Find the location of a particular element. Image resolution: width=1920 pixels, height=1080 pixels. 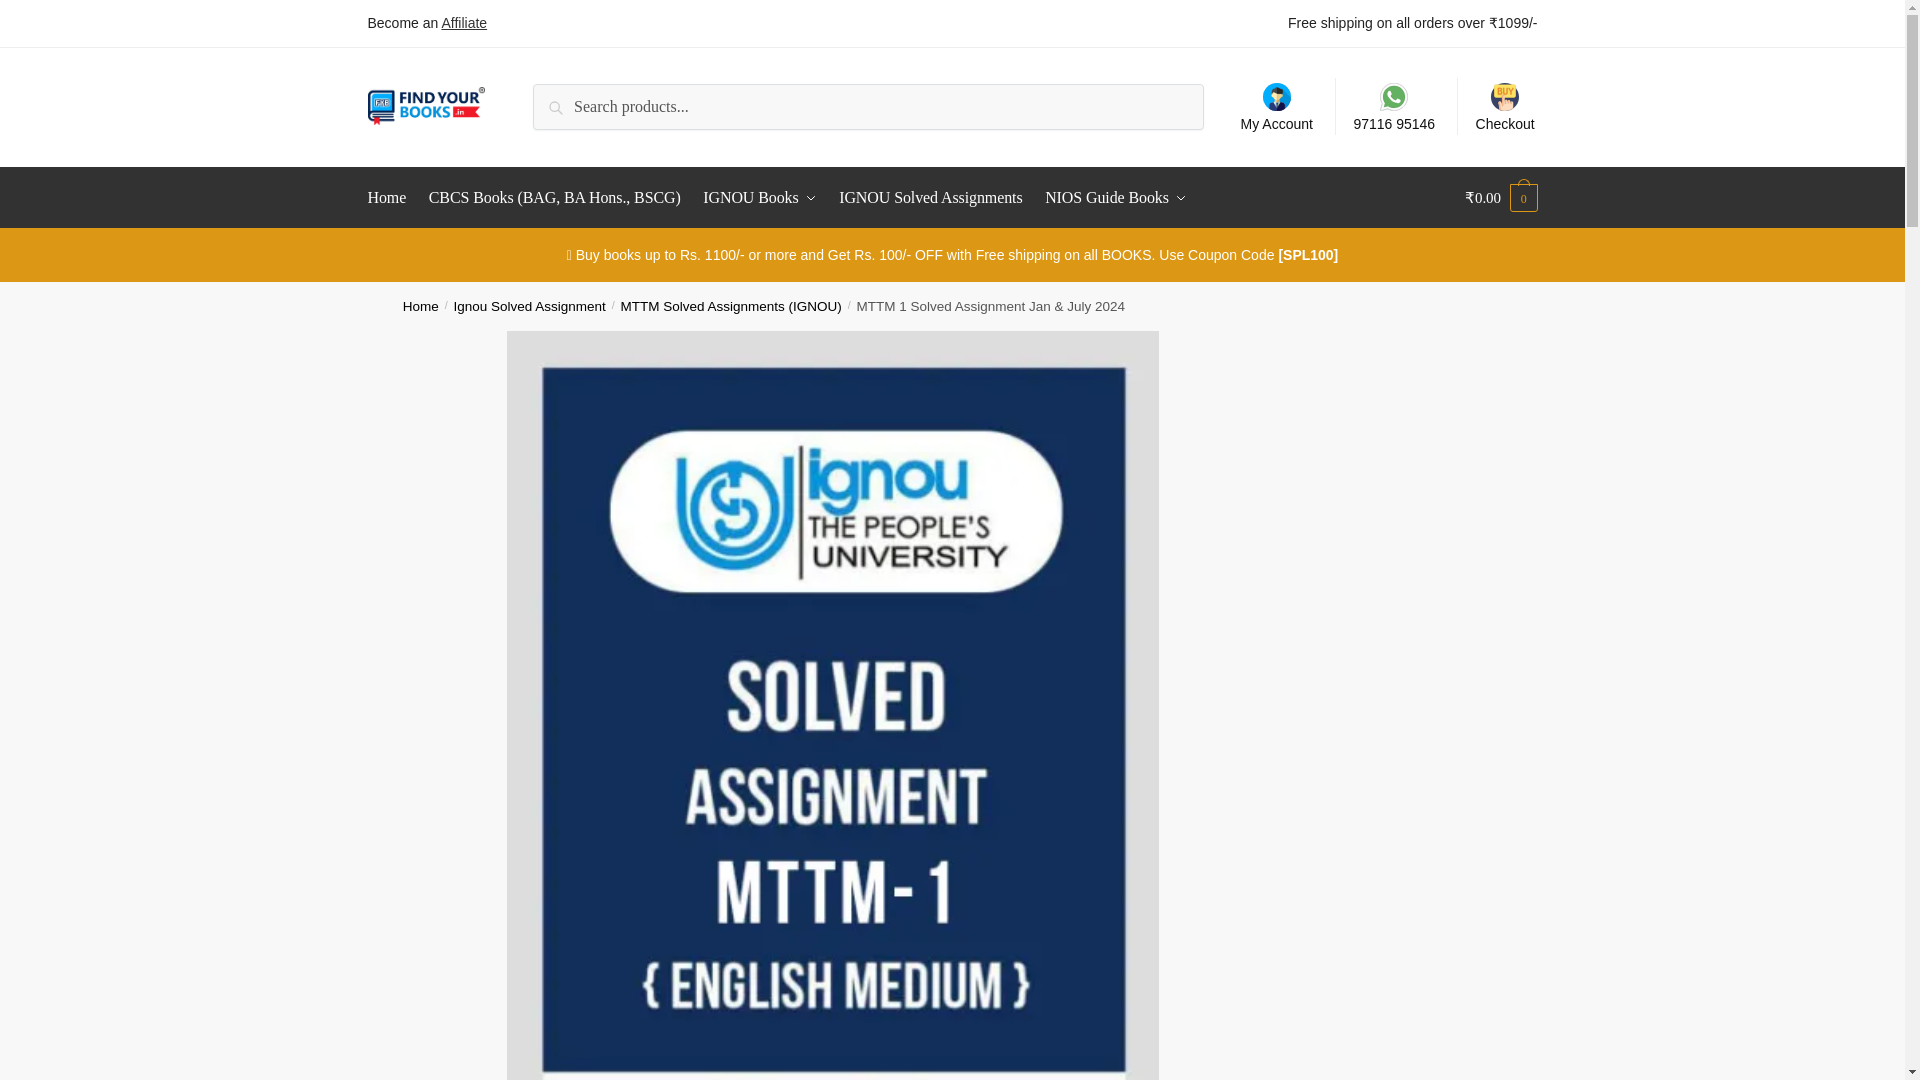

Checkout is located at coordinates (1505, 106).